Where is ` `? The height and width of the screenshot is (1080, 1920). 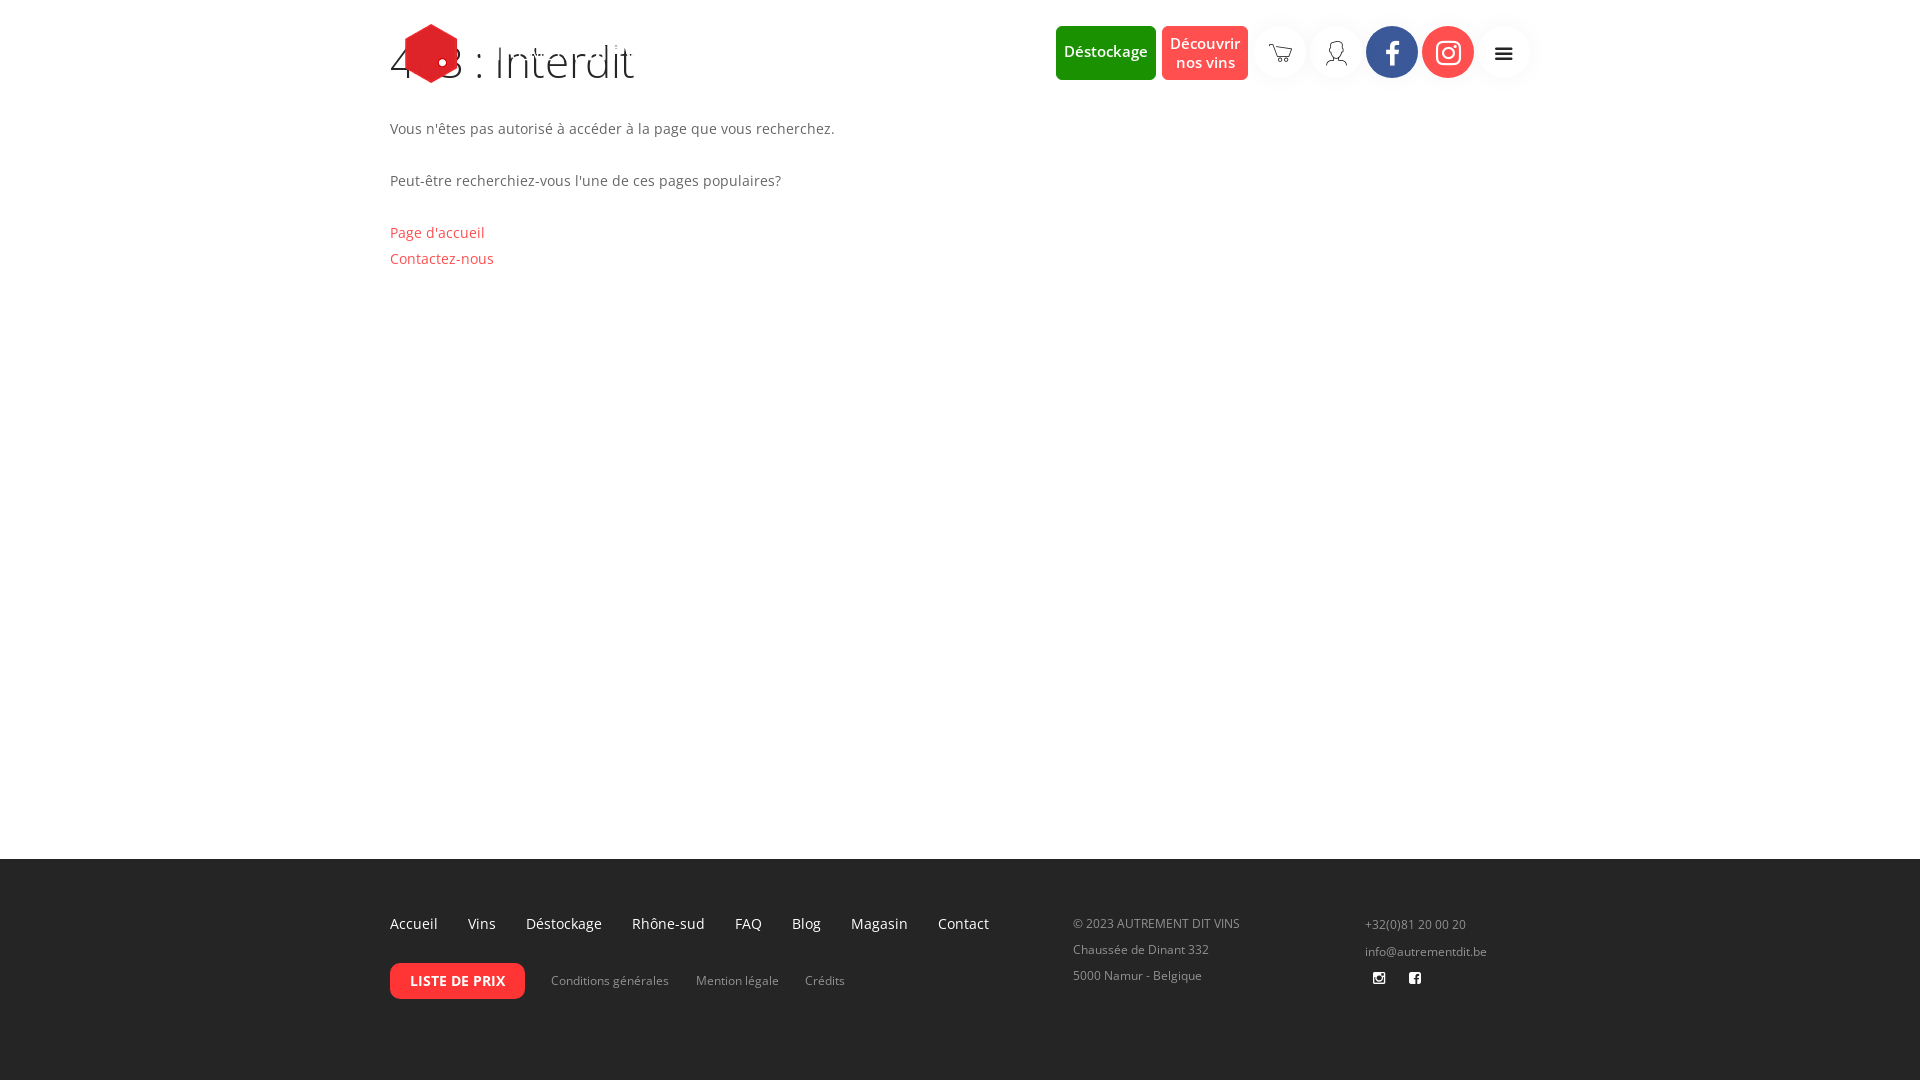   is located at coordinates (1367, 978).